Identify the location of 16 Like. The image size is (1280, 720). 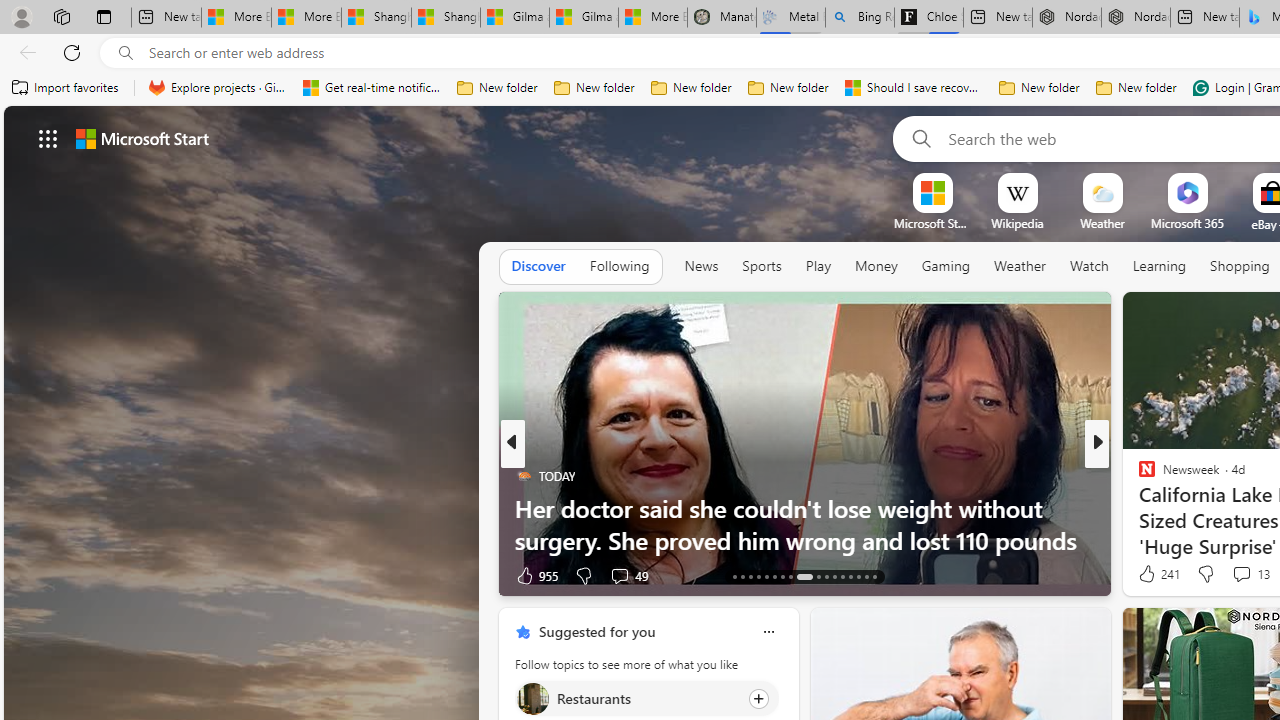
(1149, 574).